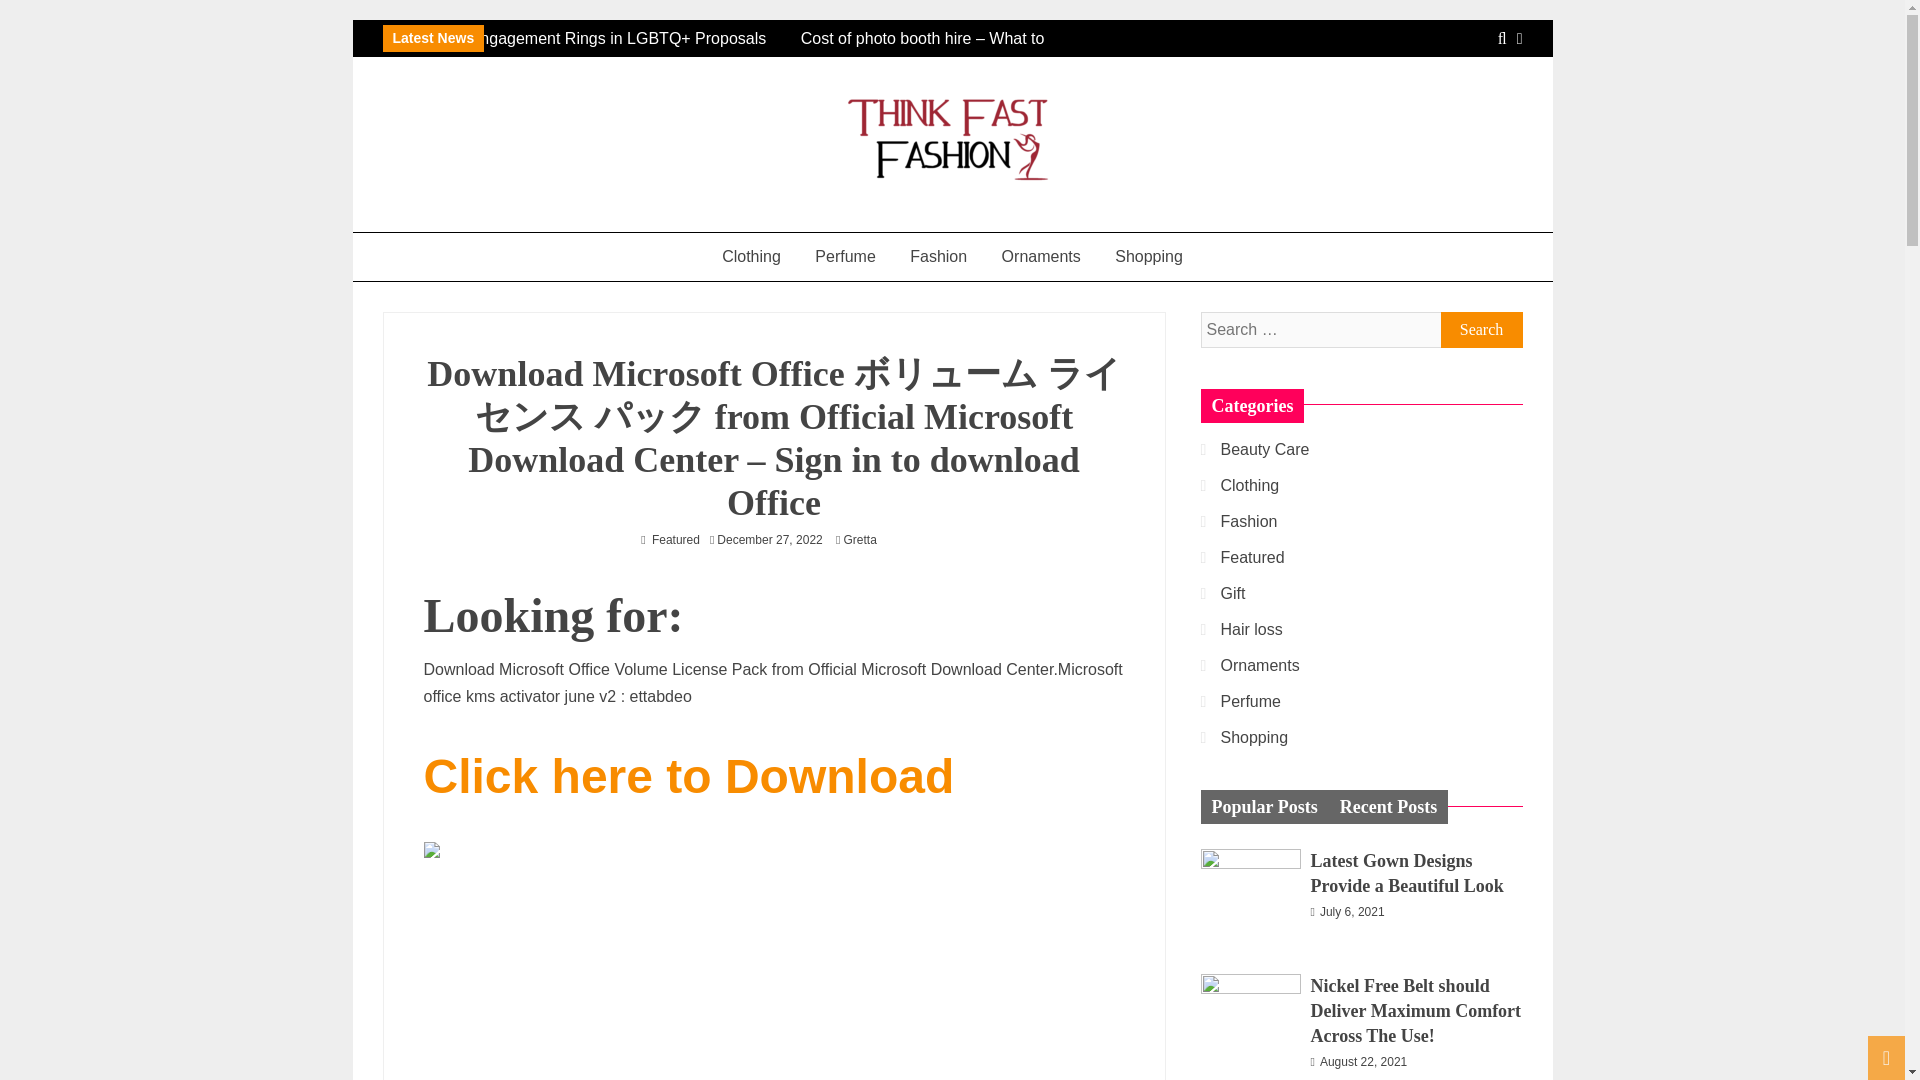 The width and height of the screenshot is (1920, 1080). What do you see at coordinates (864, 540) in the screenshot?
I see `Gretta` at bounding box center [864, 540].